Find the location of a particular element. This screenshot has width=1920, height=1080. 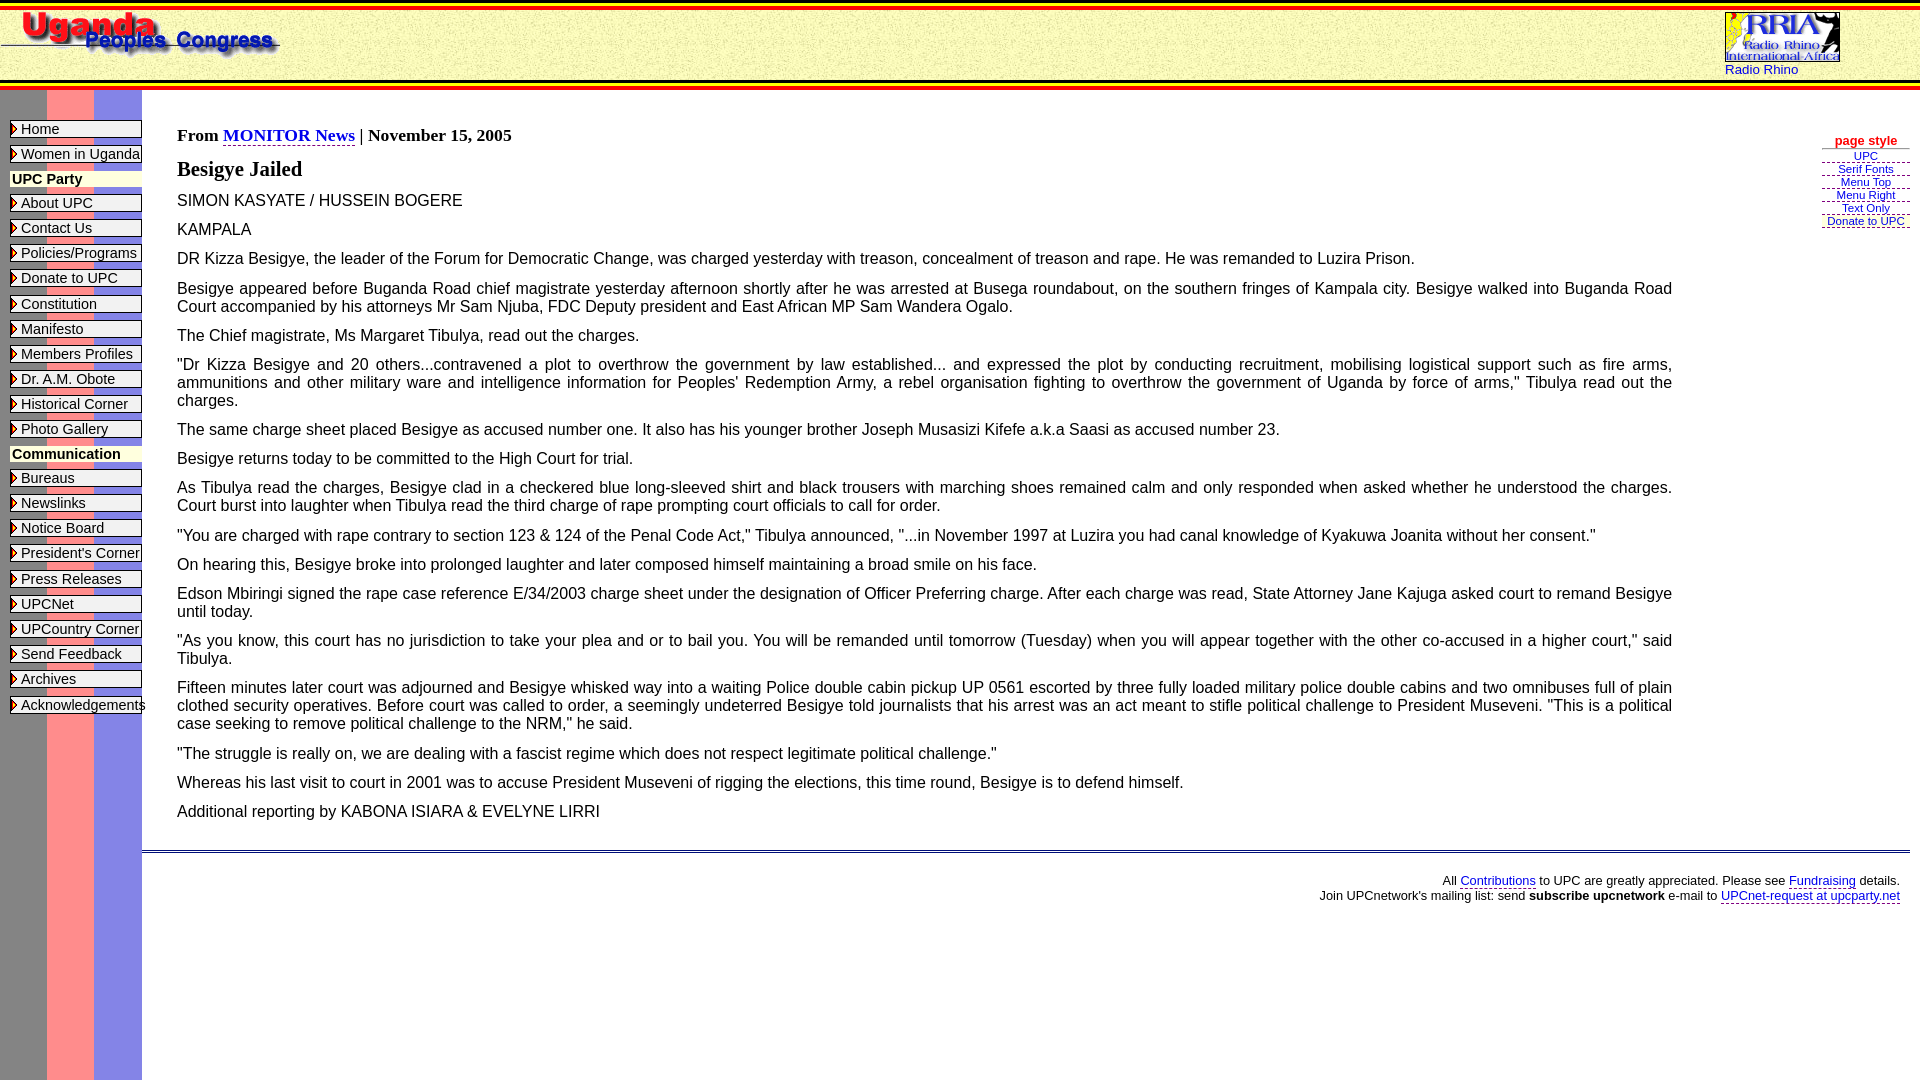

Fundraising is located at coordinates (1822, 880).